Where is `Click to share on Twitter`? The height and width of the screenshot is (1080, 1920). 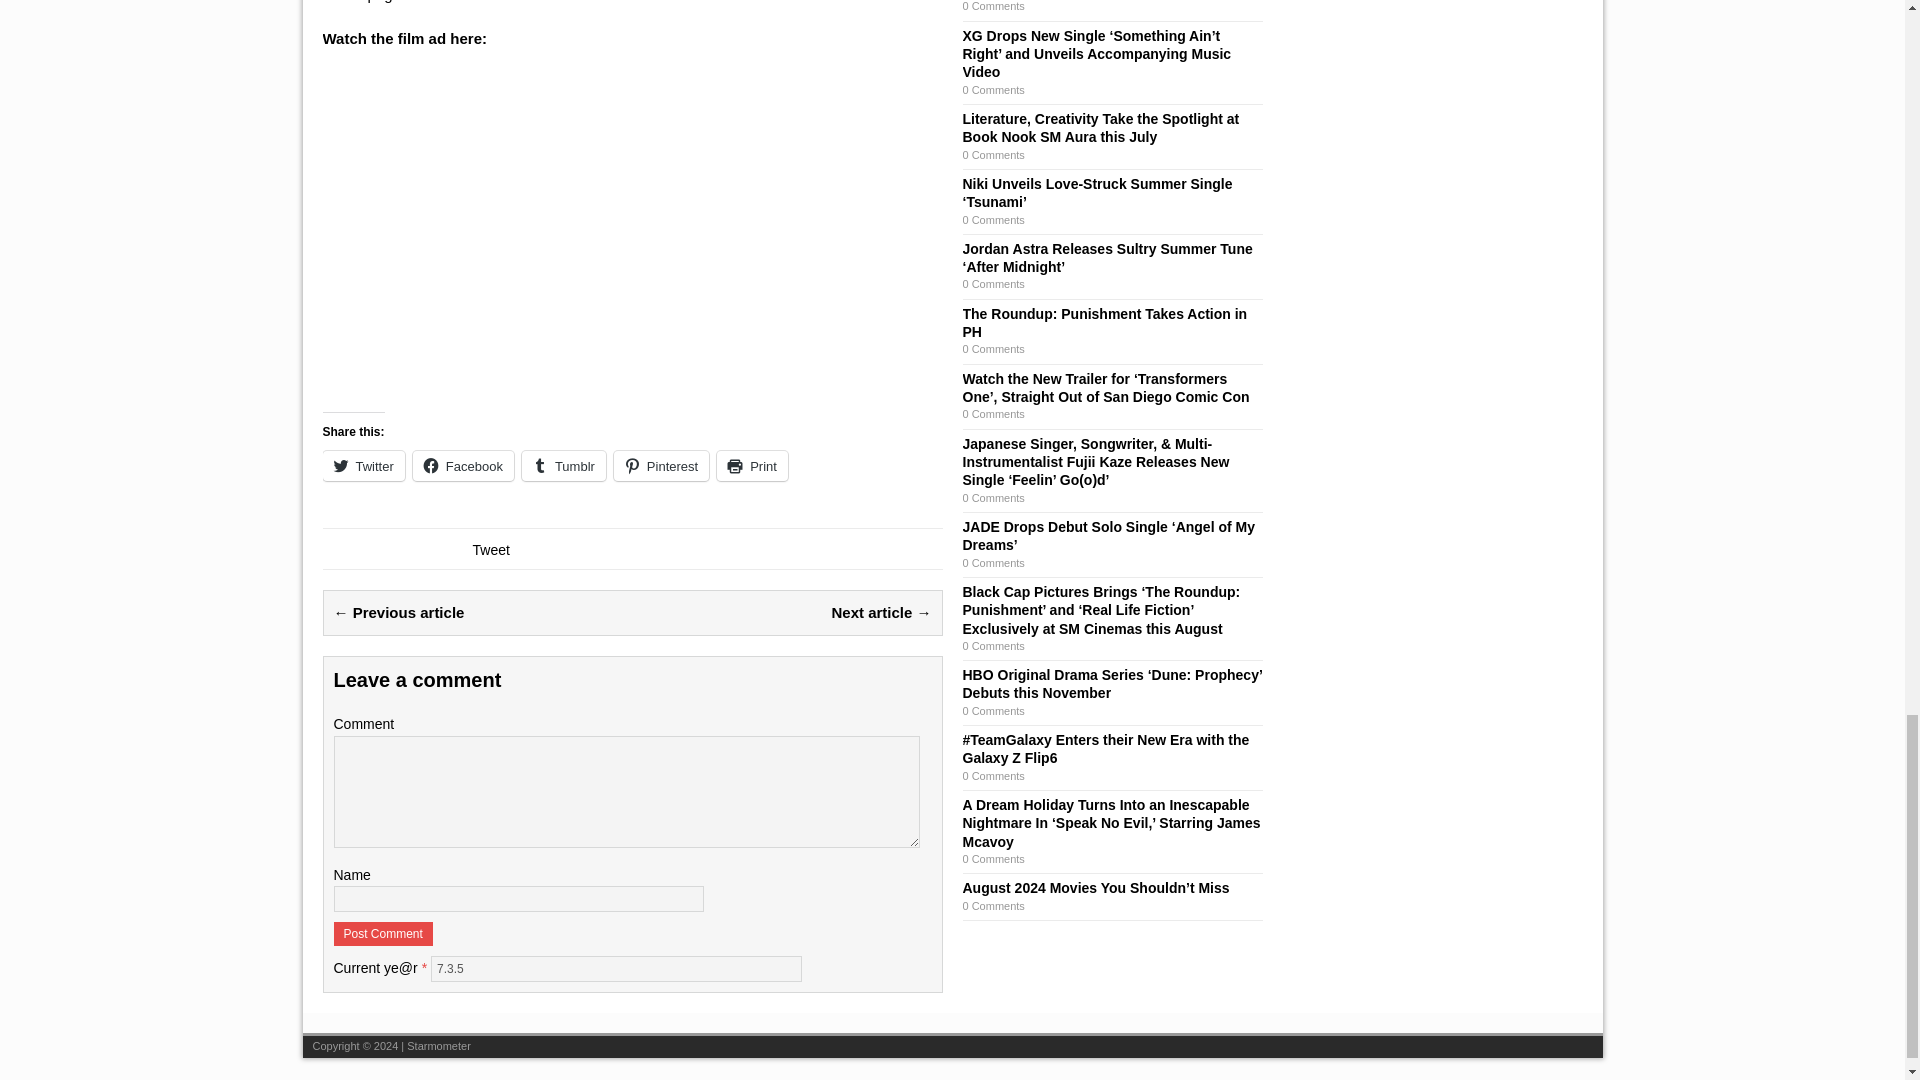
Click to share on Twitter is located at coordinates (362, 466).